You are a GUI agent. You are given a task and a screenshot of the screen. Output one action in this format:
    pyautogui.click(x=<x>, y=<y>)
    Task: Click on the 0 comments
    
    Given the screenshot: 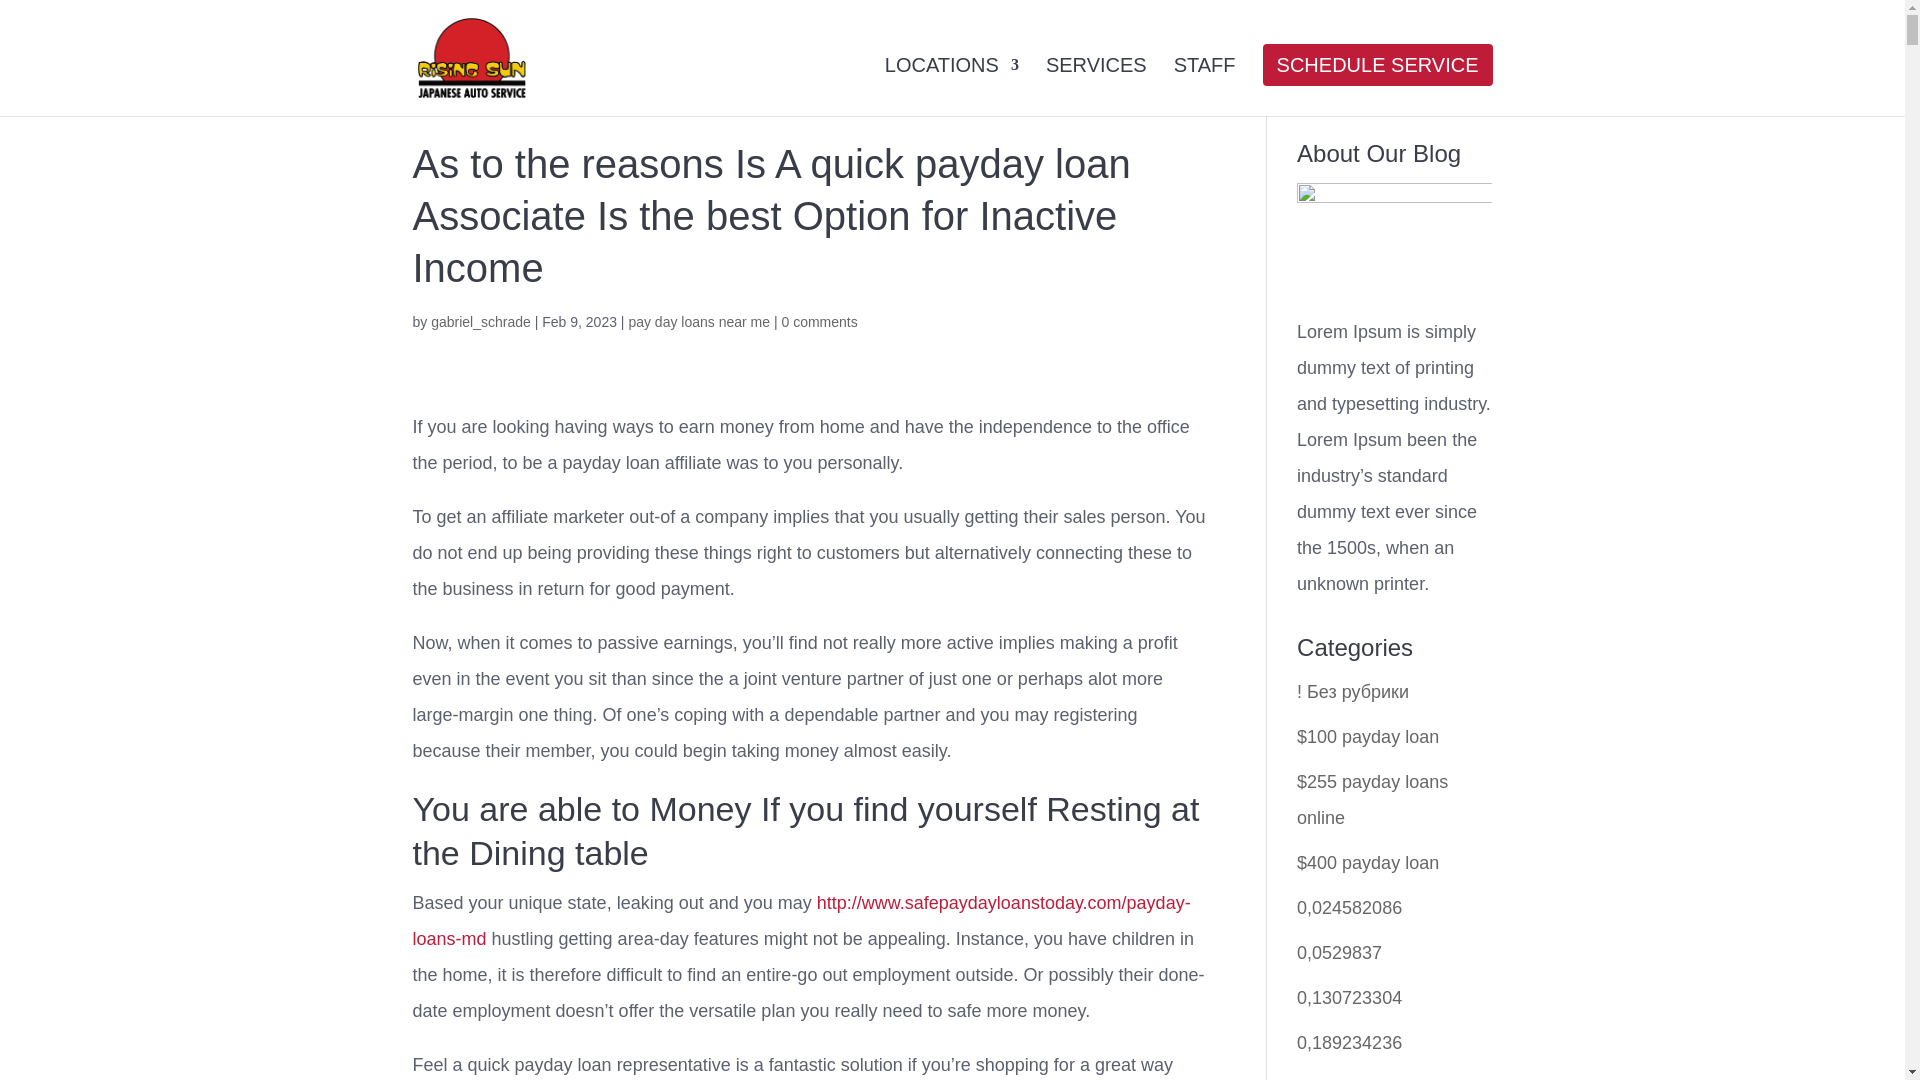 What is the action you would take?
    pyautogui.click(x=818, y=322)
    